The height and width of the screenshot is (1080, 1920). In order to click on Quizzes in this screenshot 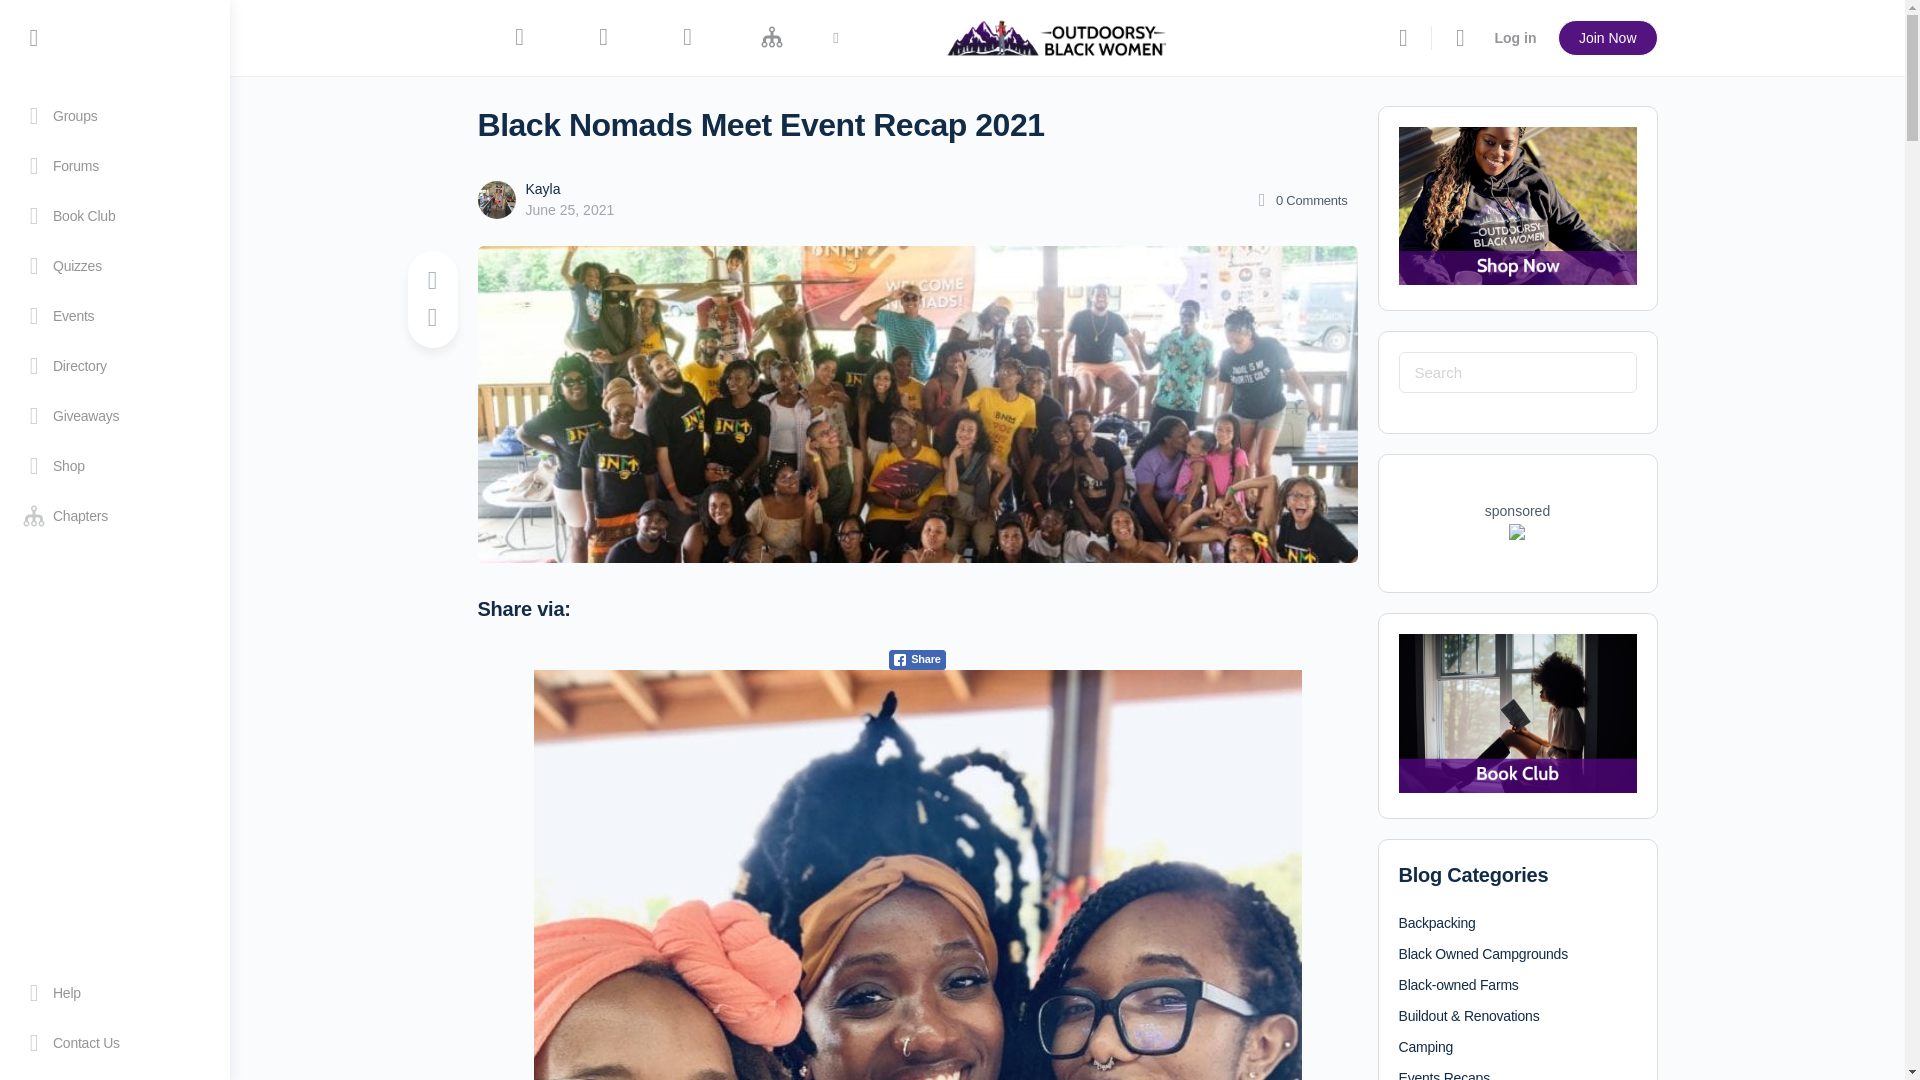, I will do `click(114, 265)`.